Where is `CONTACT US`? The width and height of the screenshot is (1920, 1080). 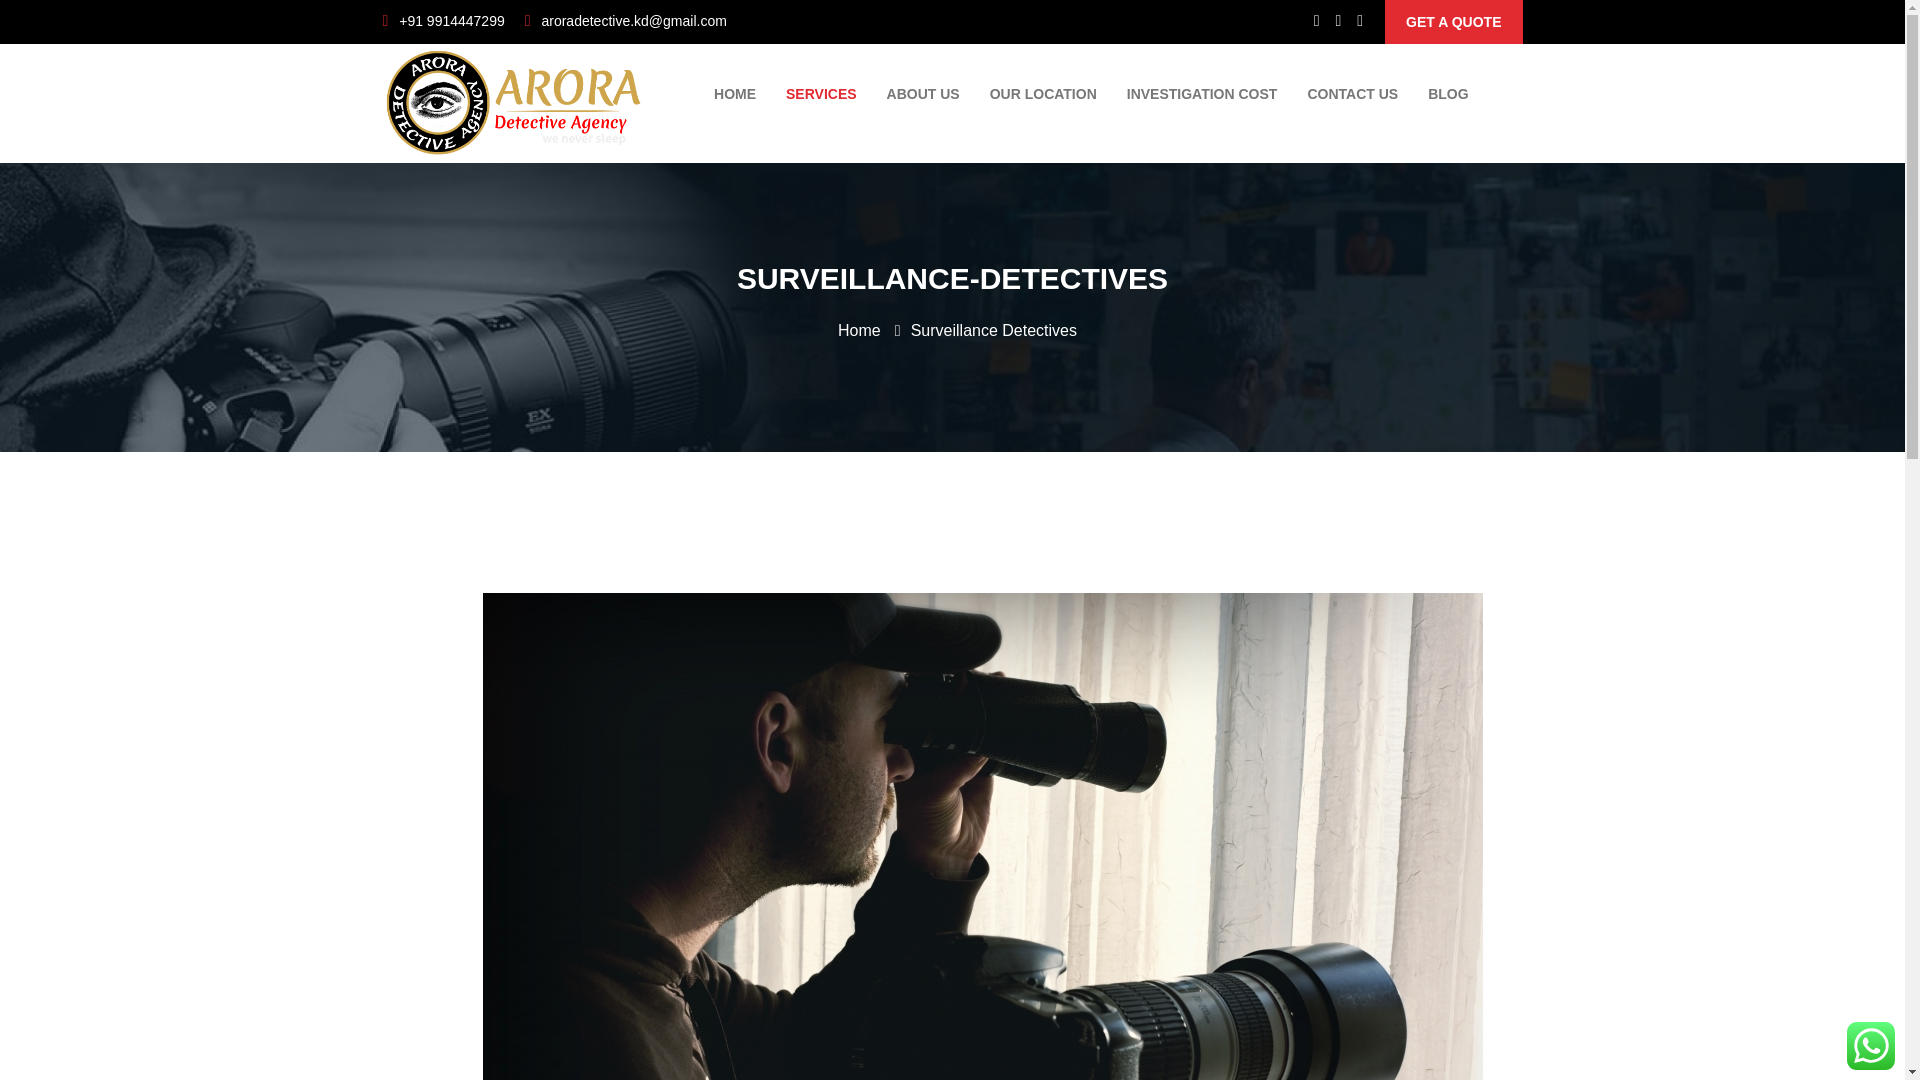
CONTACT US is located at coordinates (1352, 94).